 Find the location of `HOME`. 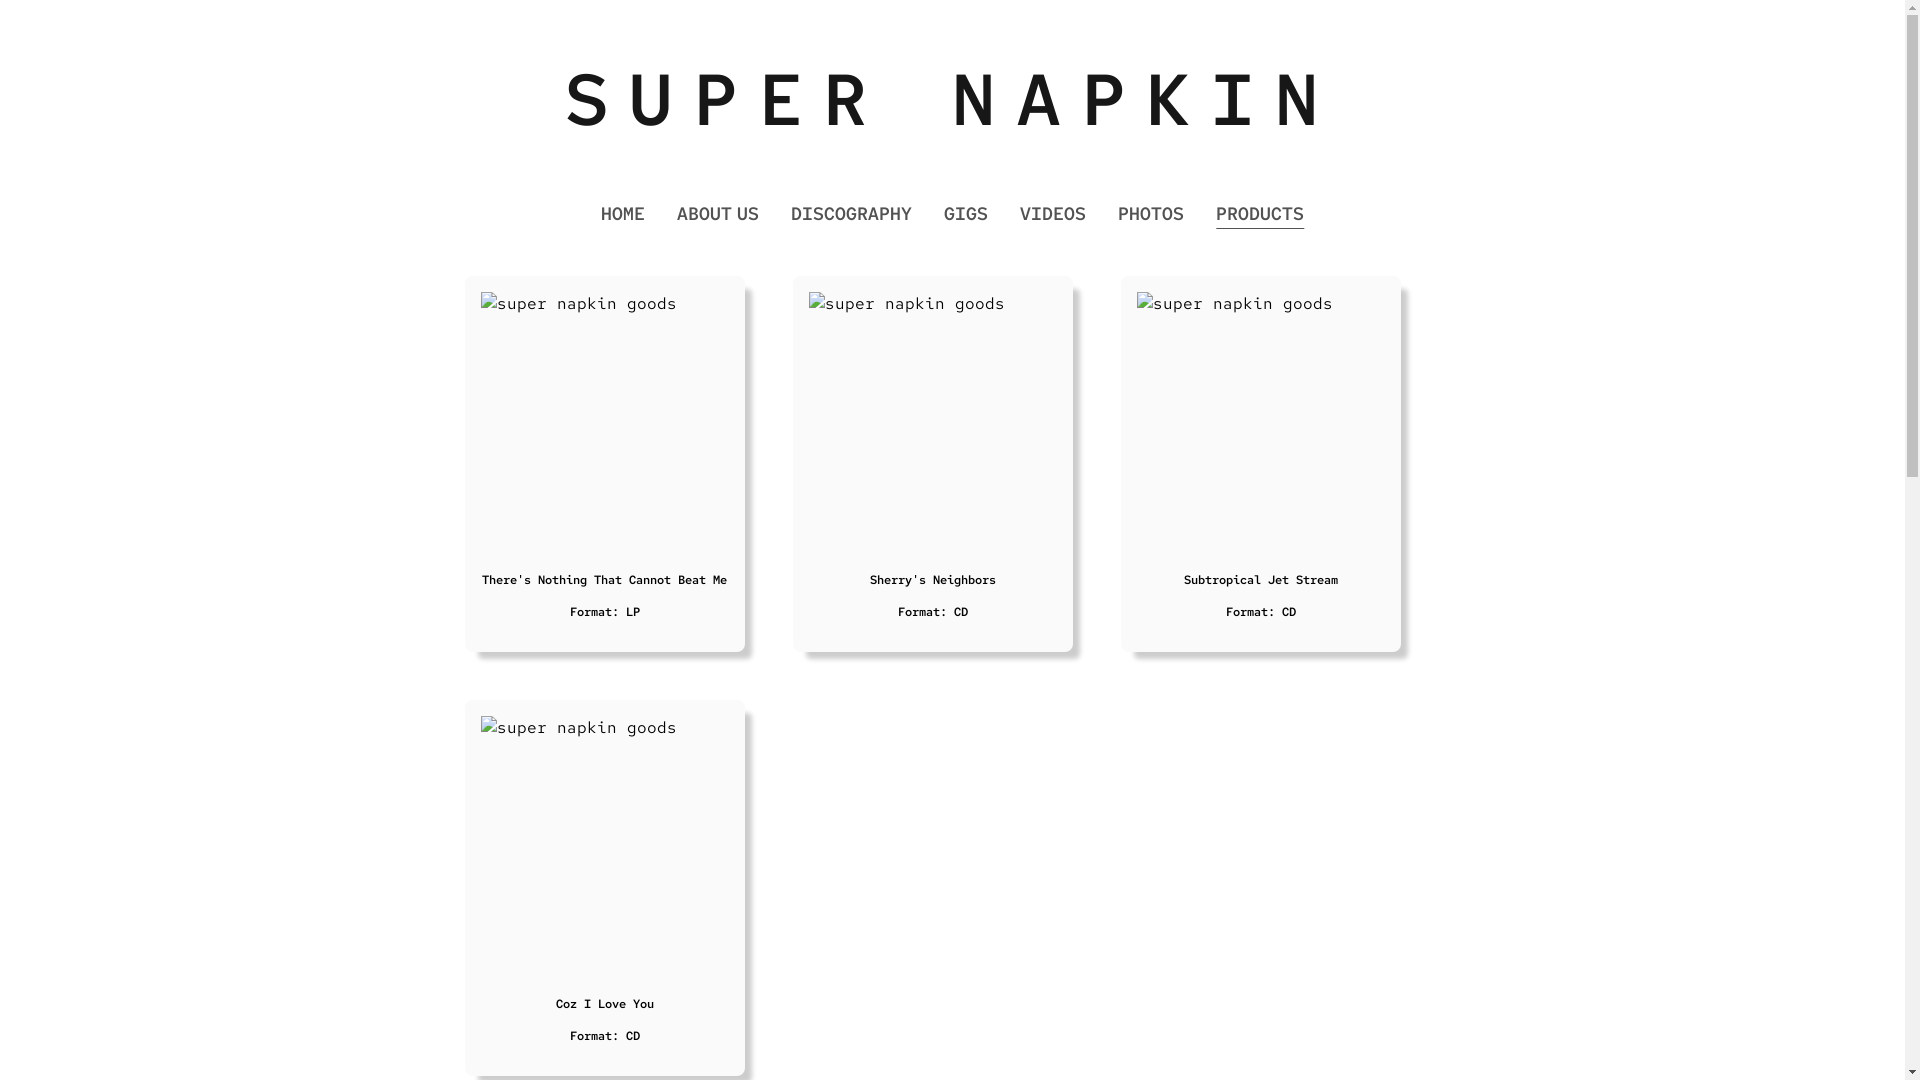

HOME is located at coordinates (623, 214).